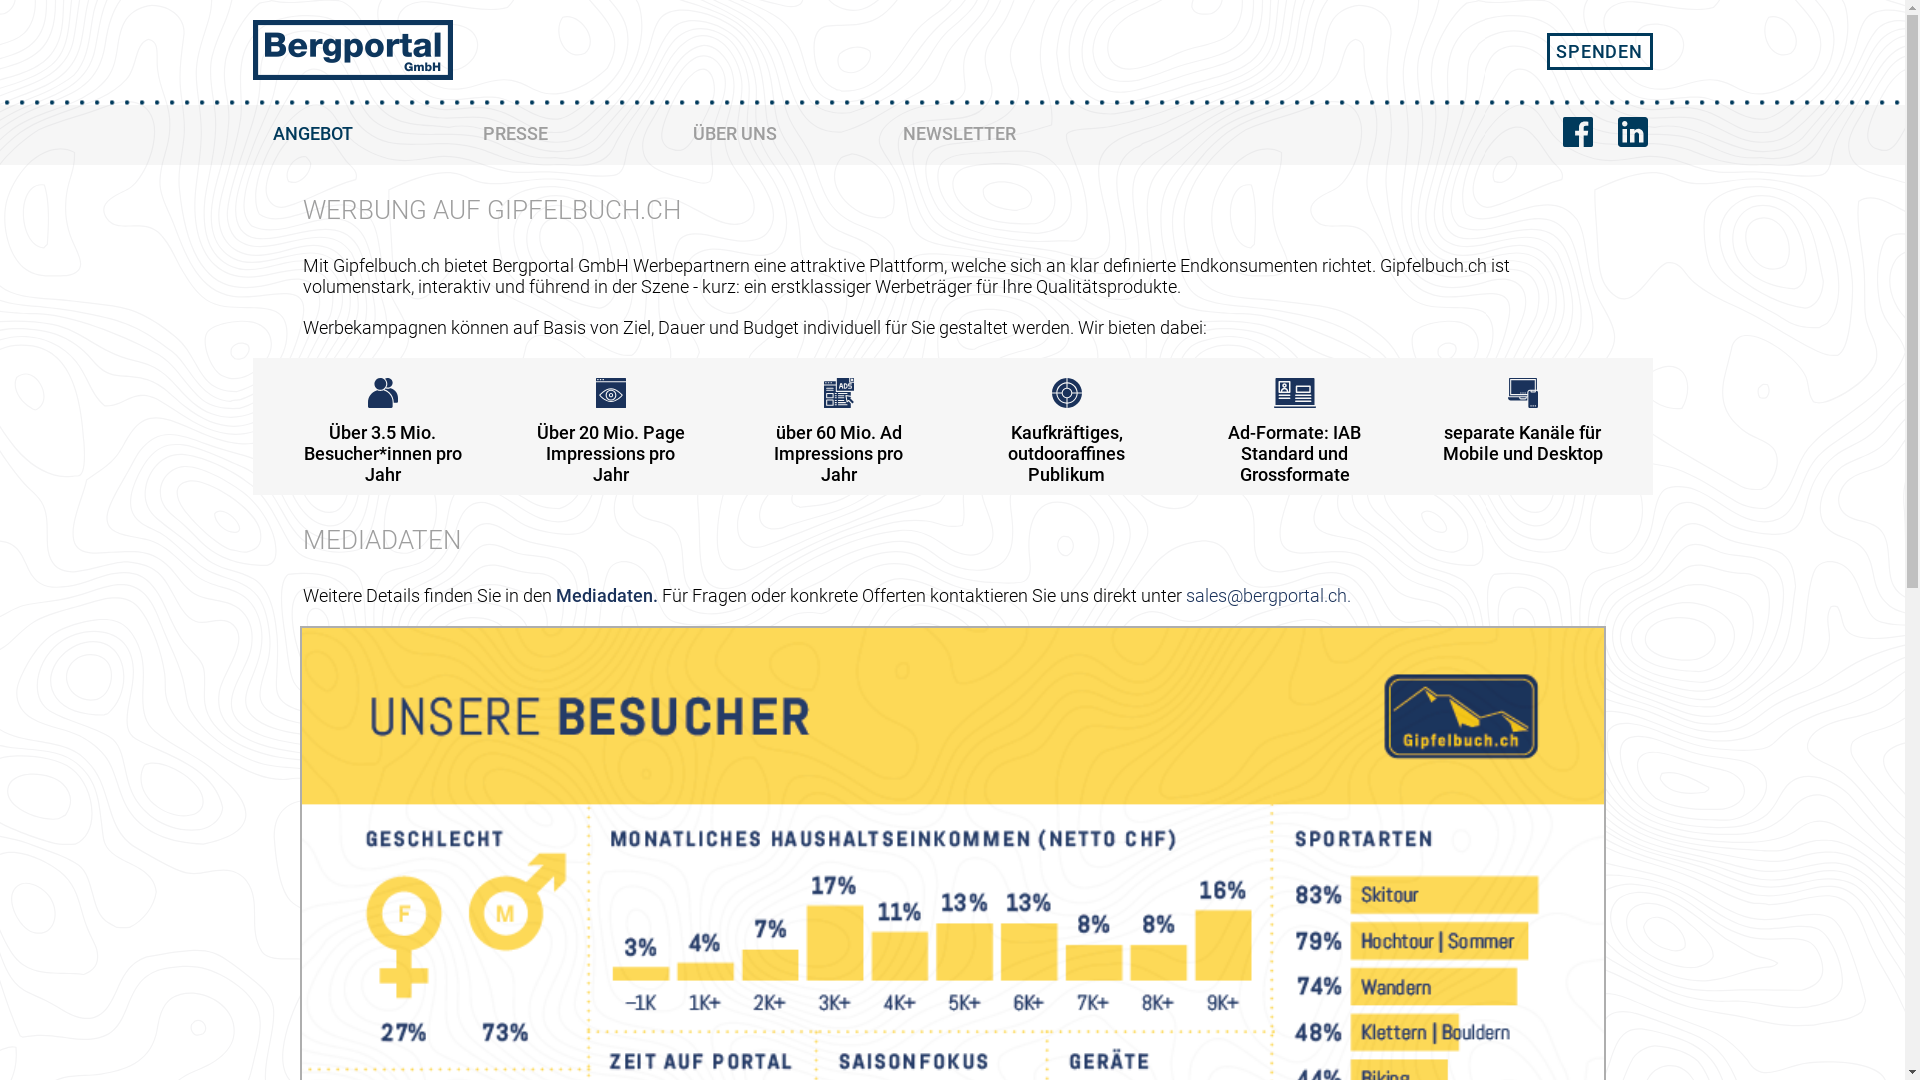 Image resolution: width=1920 pixels, height=1080 pixels. What do you see at coordinates (1268, 596) in the screenshot?
I see `sales@bergportal.ch.` at bounding box center [1268, 596].